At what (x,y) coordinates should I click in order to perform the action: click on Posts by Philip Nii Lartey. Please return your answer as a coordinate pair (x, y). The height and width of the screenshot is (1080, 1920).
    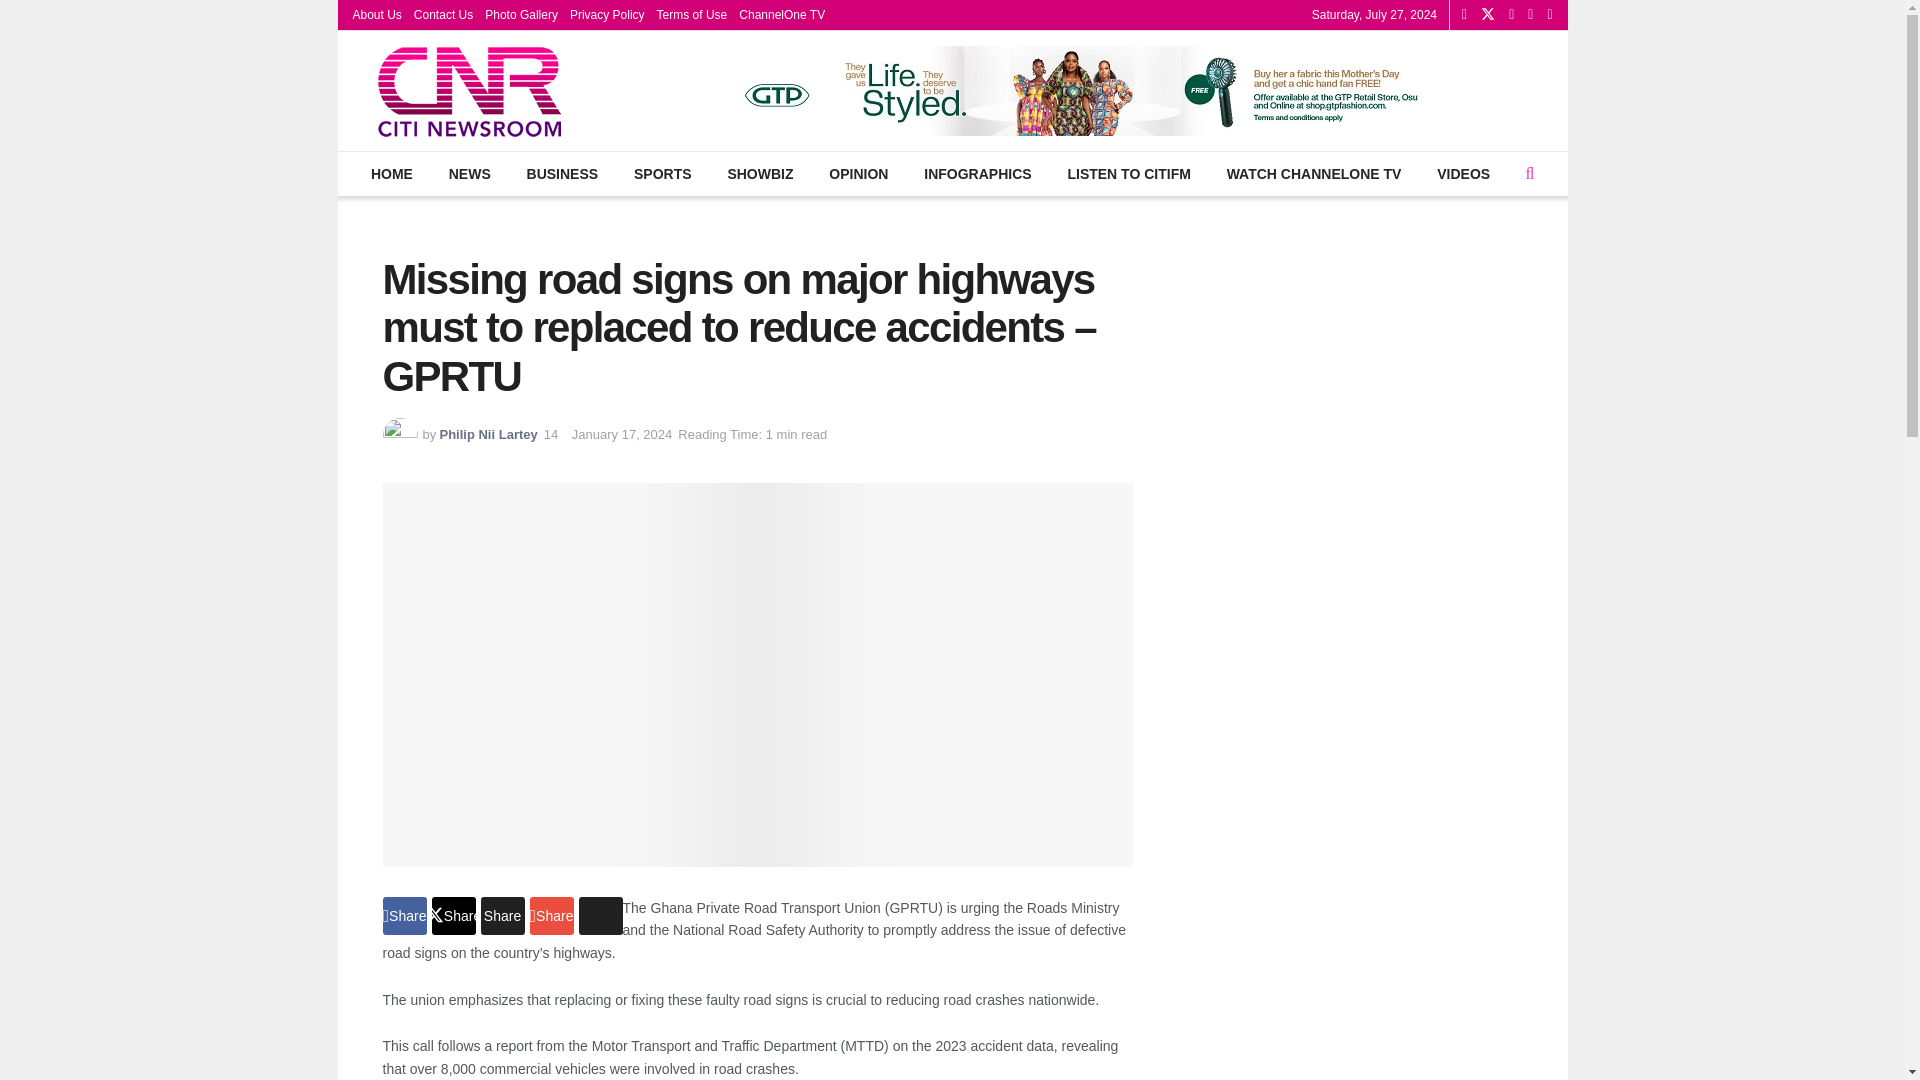
    Looking at the image, I should click on (488, 434).